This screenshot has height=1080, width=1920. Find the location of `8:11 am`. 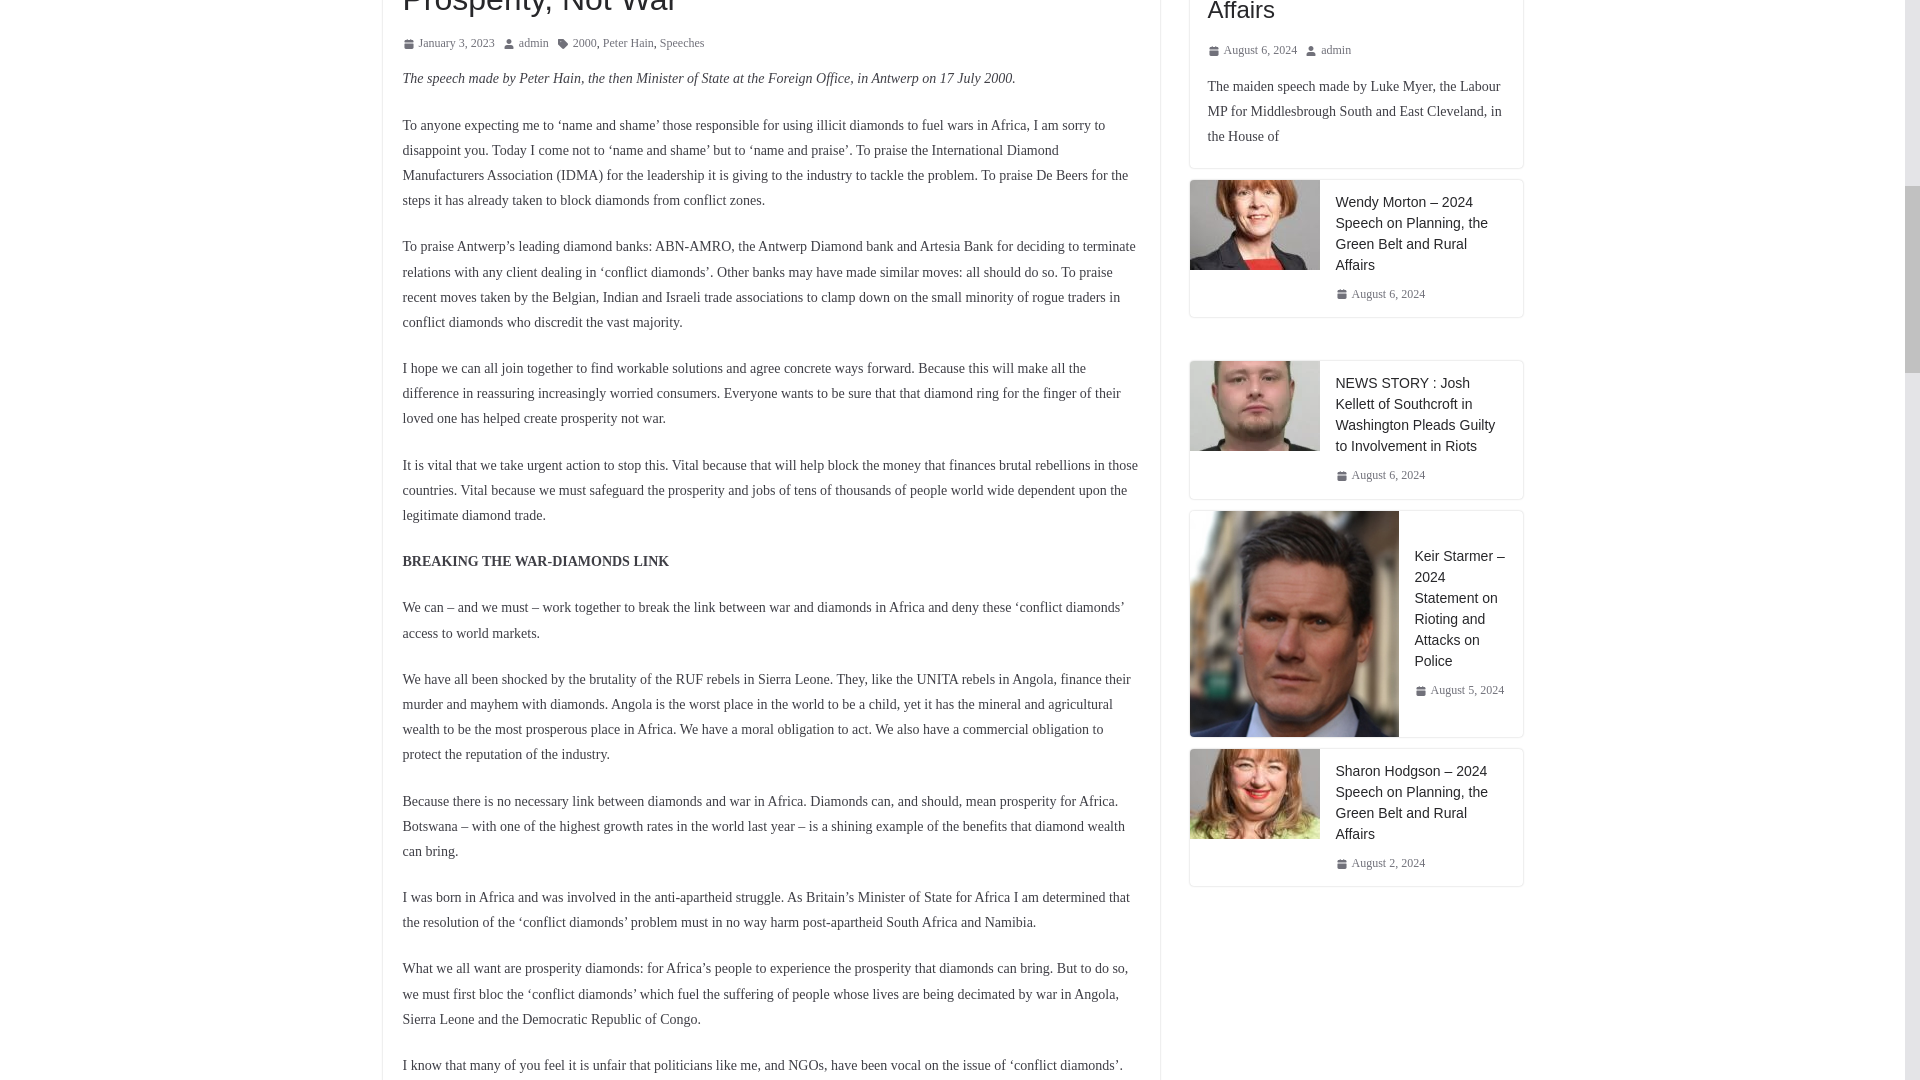

8:11 am is located at coordinates (447, 44).